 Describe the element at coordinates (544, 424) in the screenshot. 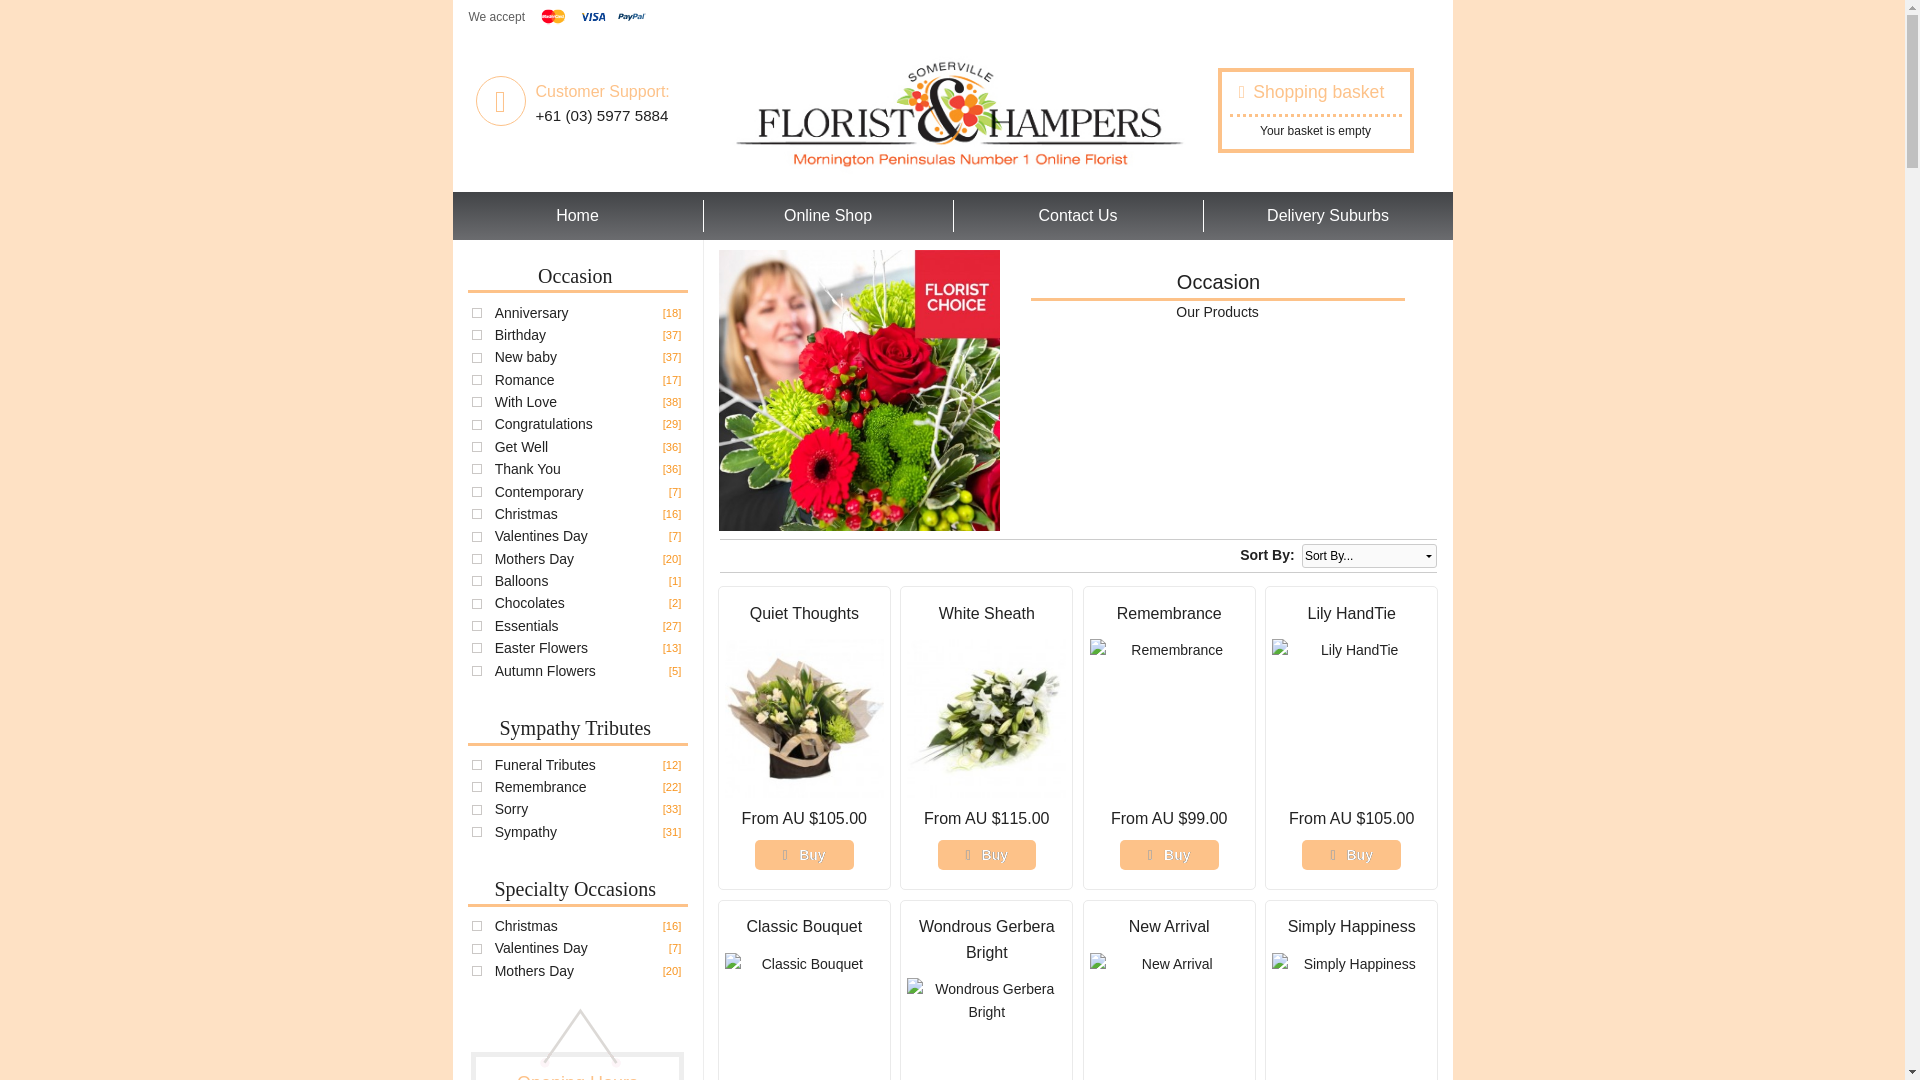

I see `Congratulations
[29]` at that location.